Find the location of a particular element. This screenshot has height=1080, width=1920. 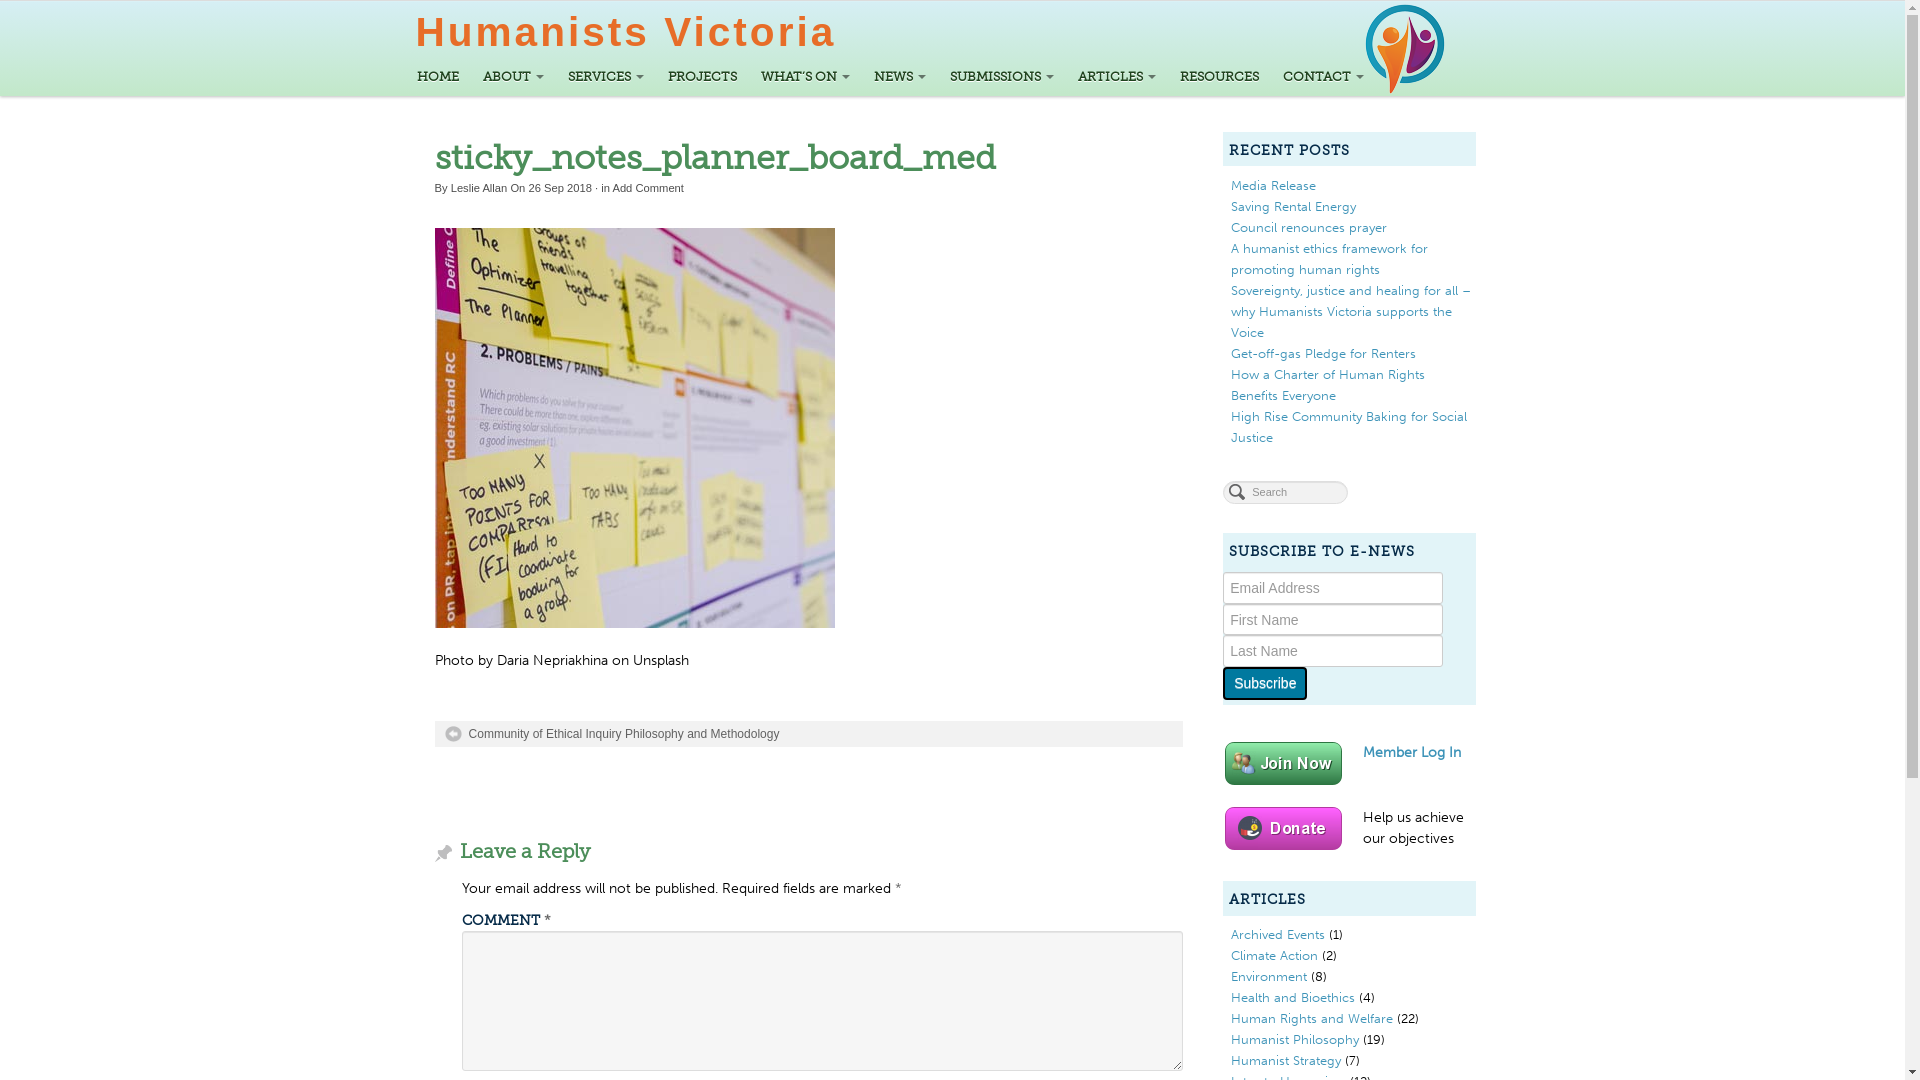

ABOUT is located at coordinates (512, 77).